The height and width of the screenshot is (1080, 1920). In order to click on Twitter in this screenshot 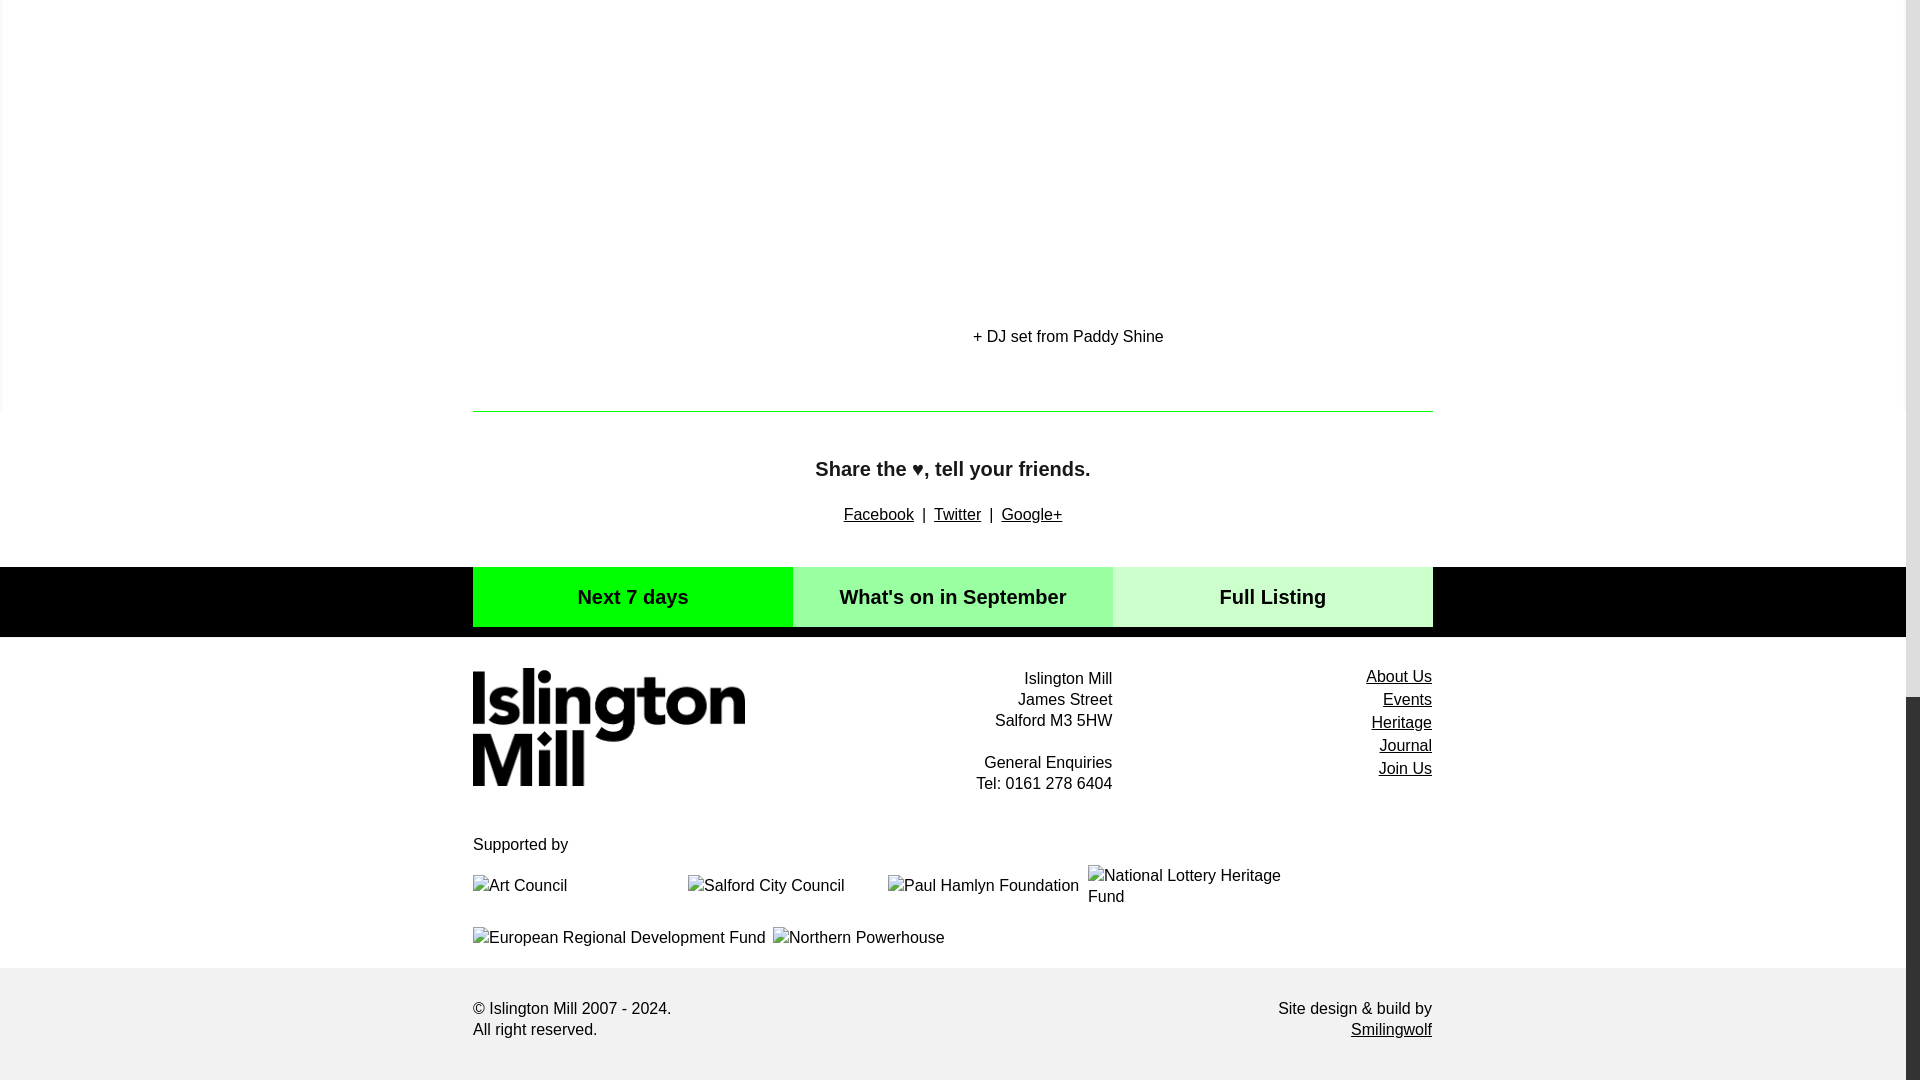, I will do `click(957, 514)`.